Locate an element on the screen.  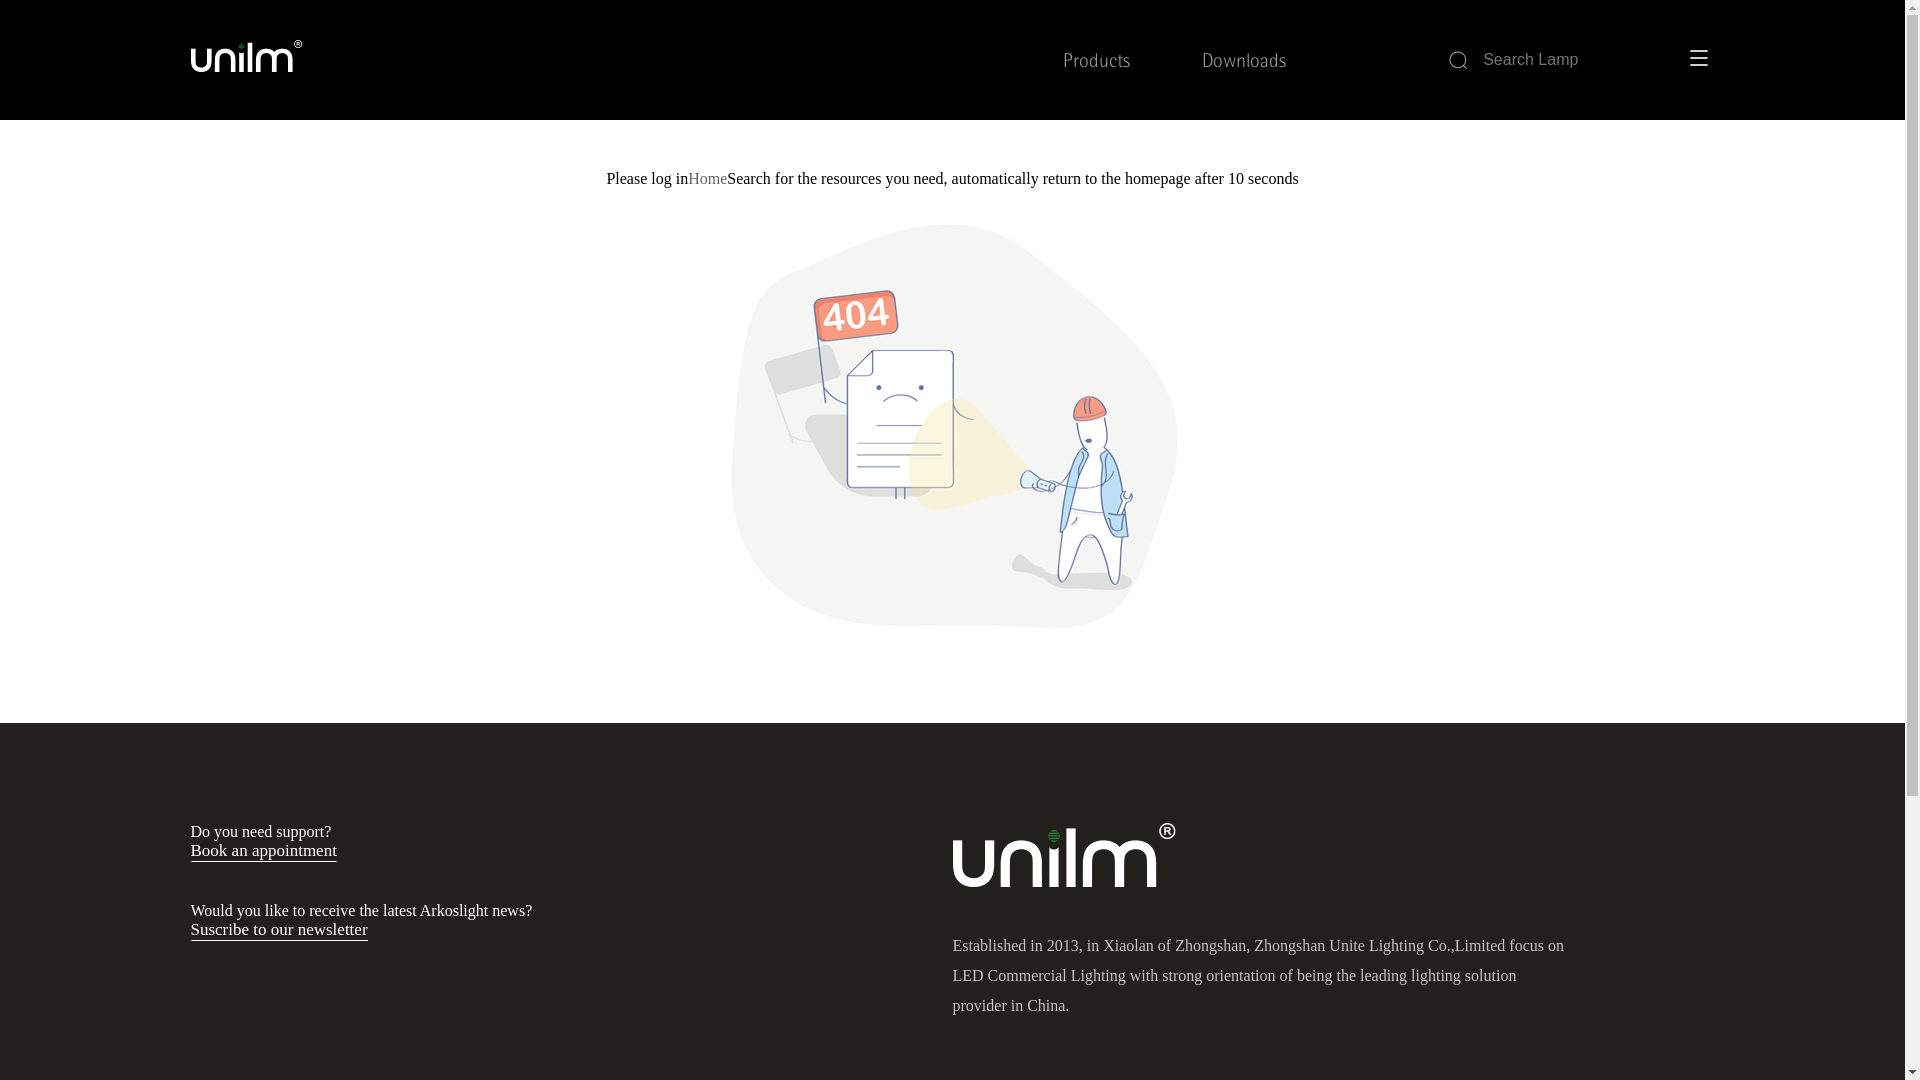
Products is located at coordinates (1096, 59).